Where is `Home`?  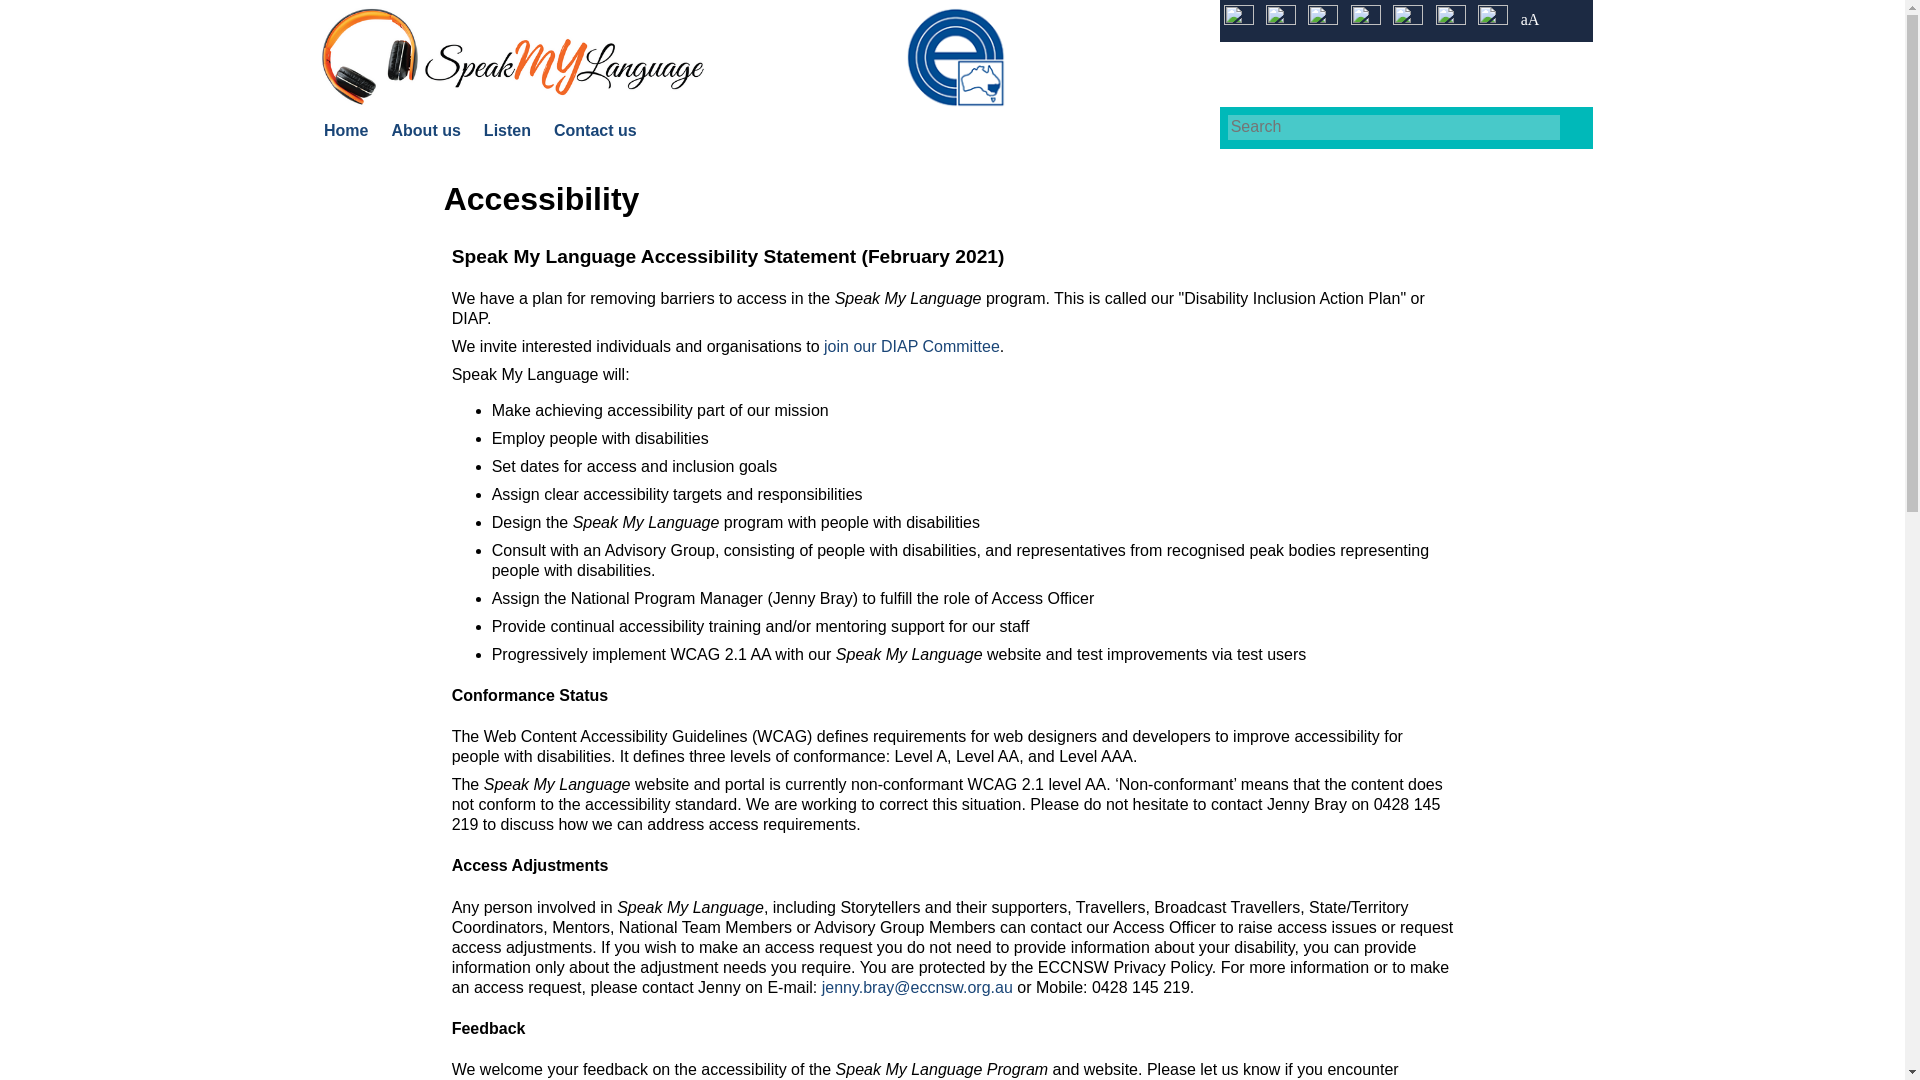 Home is located at coordinates (346, 130).